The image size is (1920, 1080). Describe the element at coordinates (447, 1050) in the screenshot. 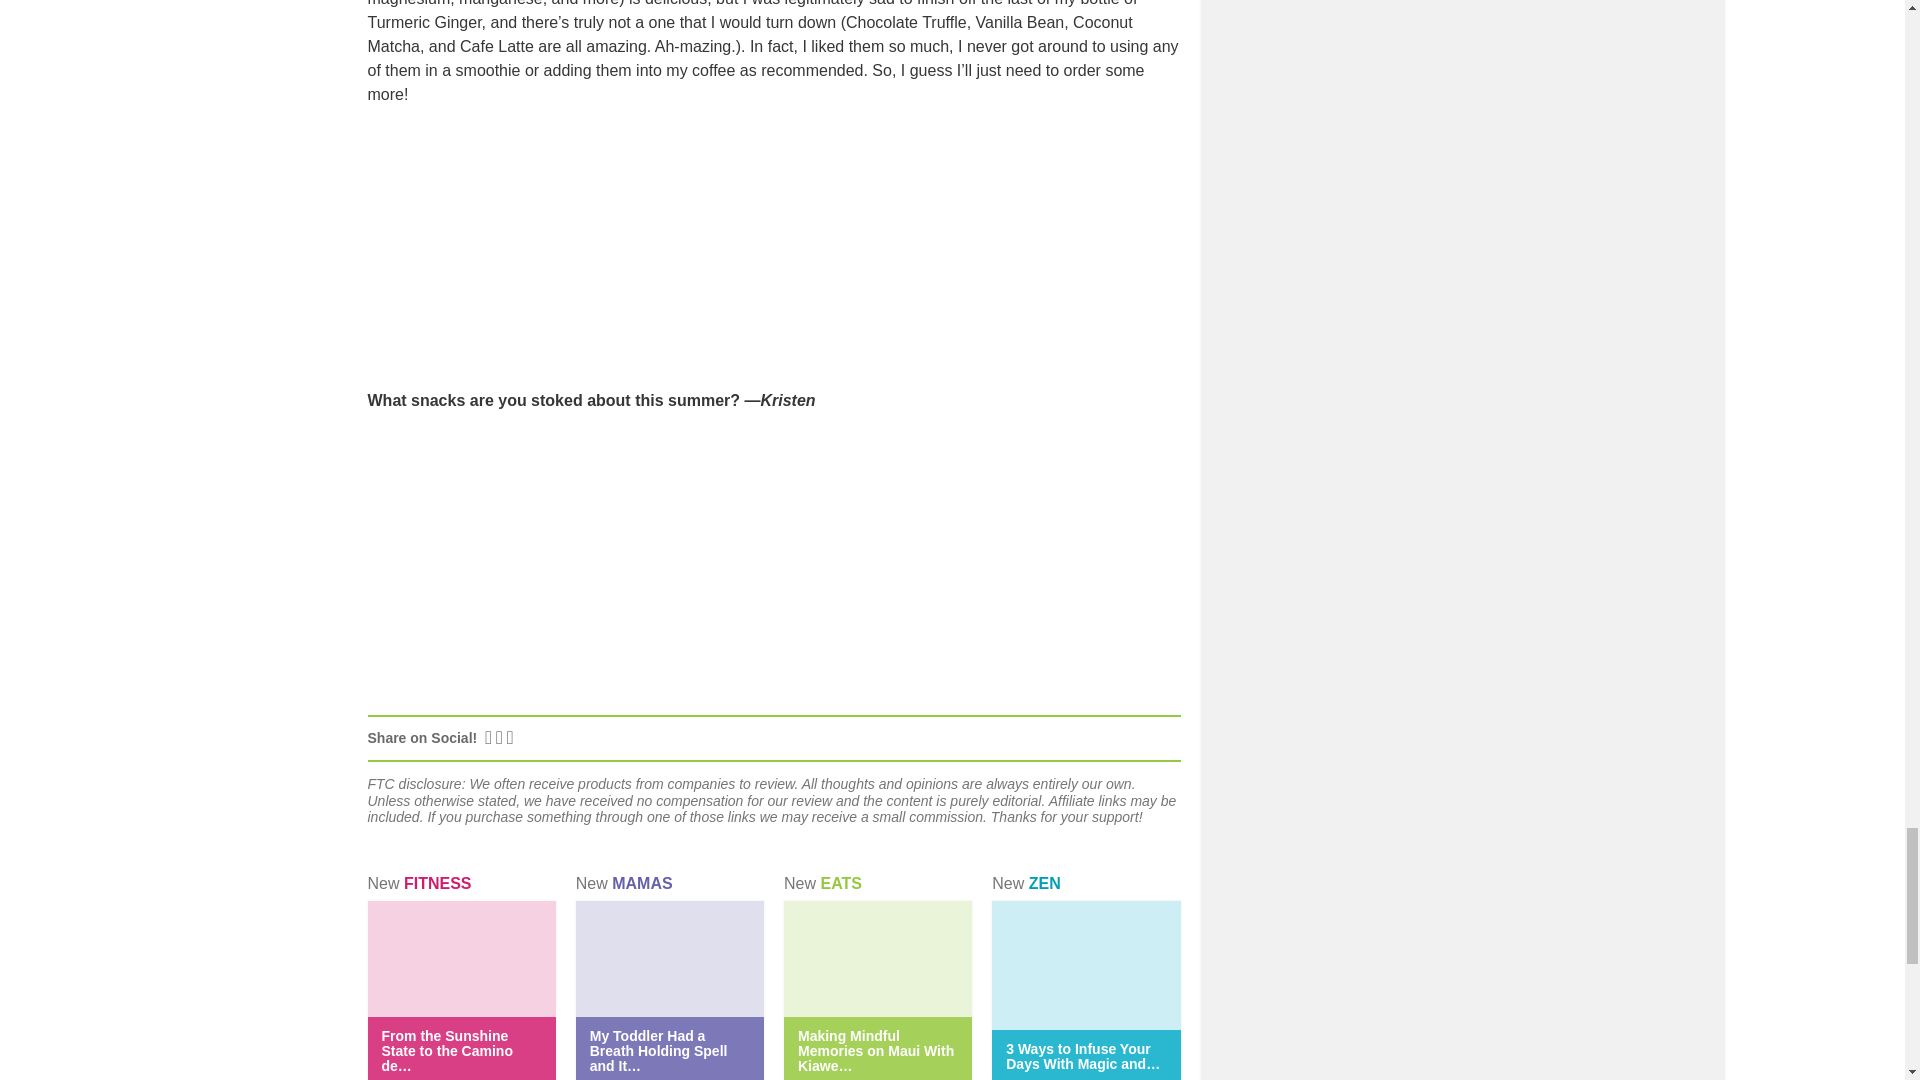

I see `From the Sunshine State to the Camino de Santiago` at that location.